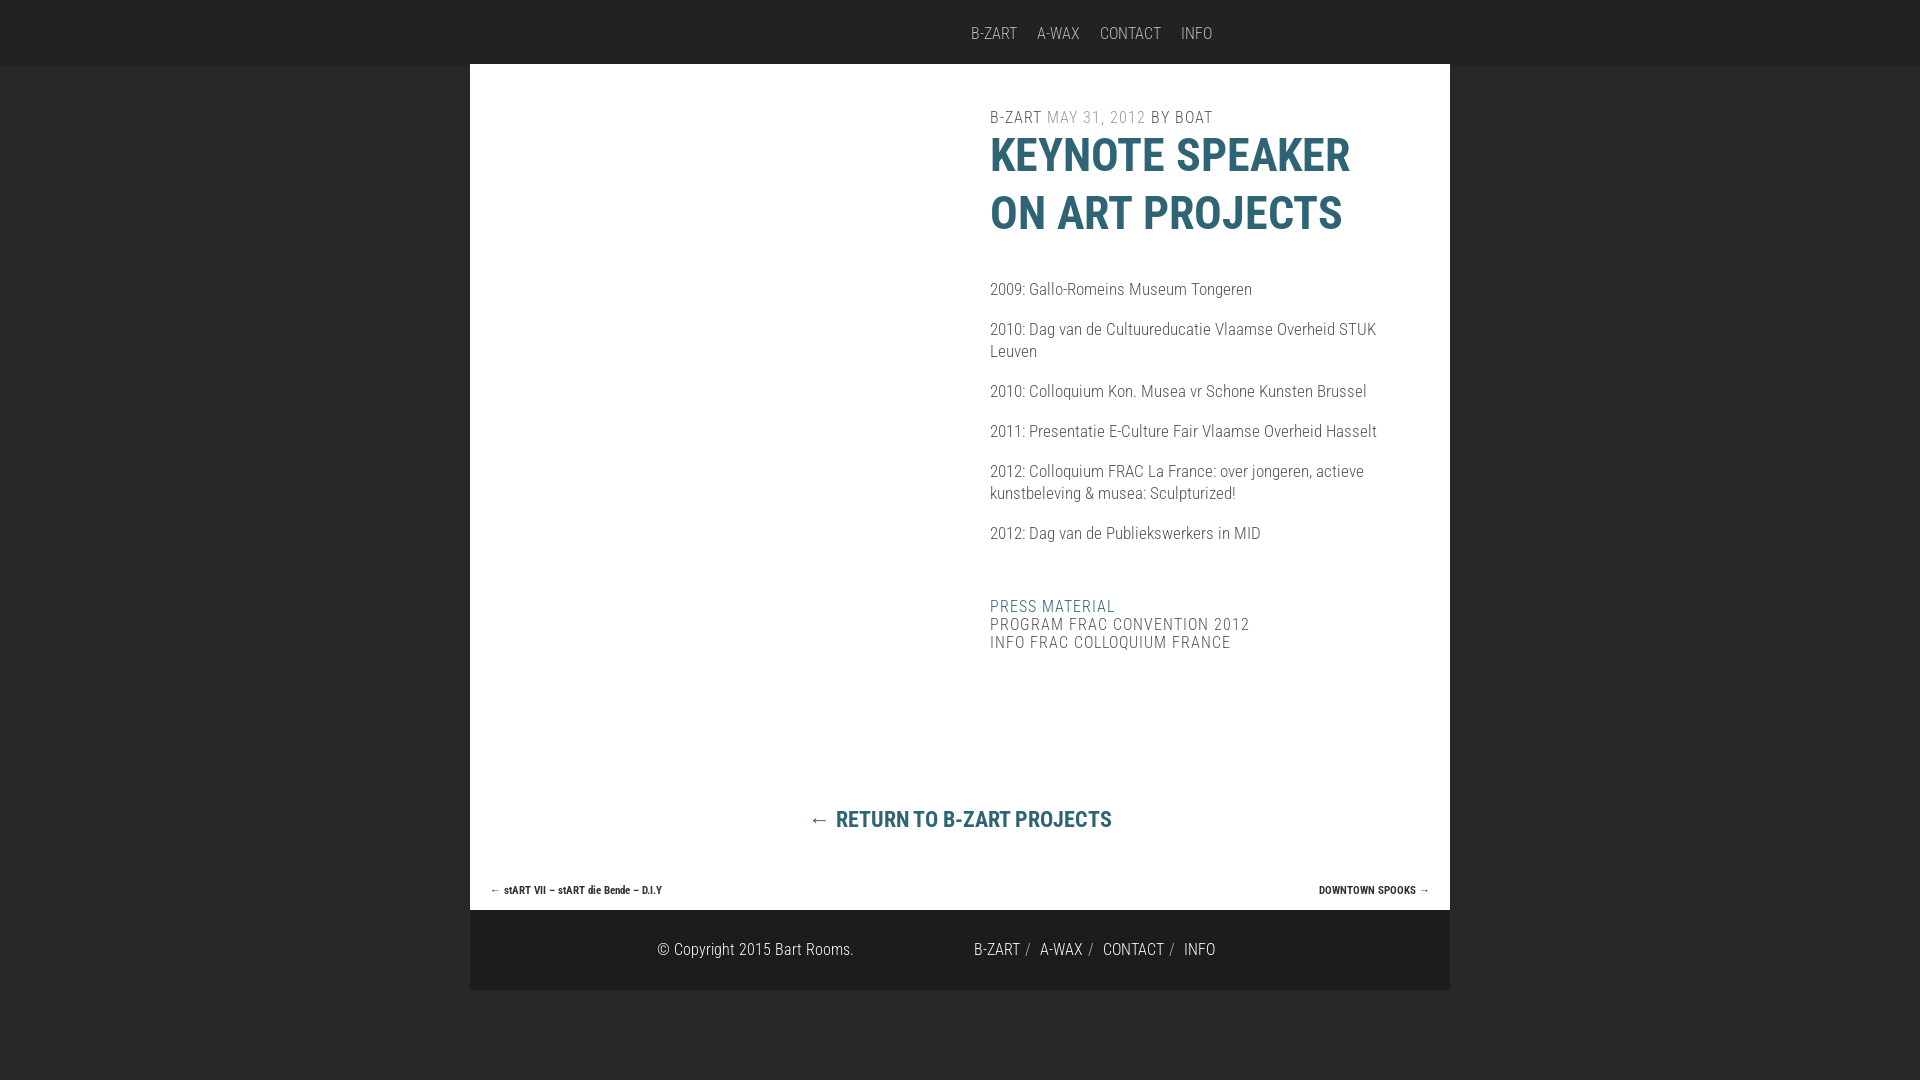 The height and width of the screenshot is (1080, 1920). Describe the element at coordinates (716, 36) in the screenshot. I see `Bart Rooms` at that location.